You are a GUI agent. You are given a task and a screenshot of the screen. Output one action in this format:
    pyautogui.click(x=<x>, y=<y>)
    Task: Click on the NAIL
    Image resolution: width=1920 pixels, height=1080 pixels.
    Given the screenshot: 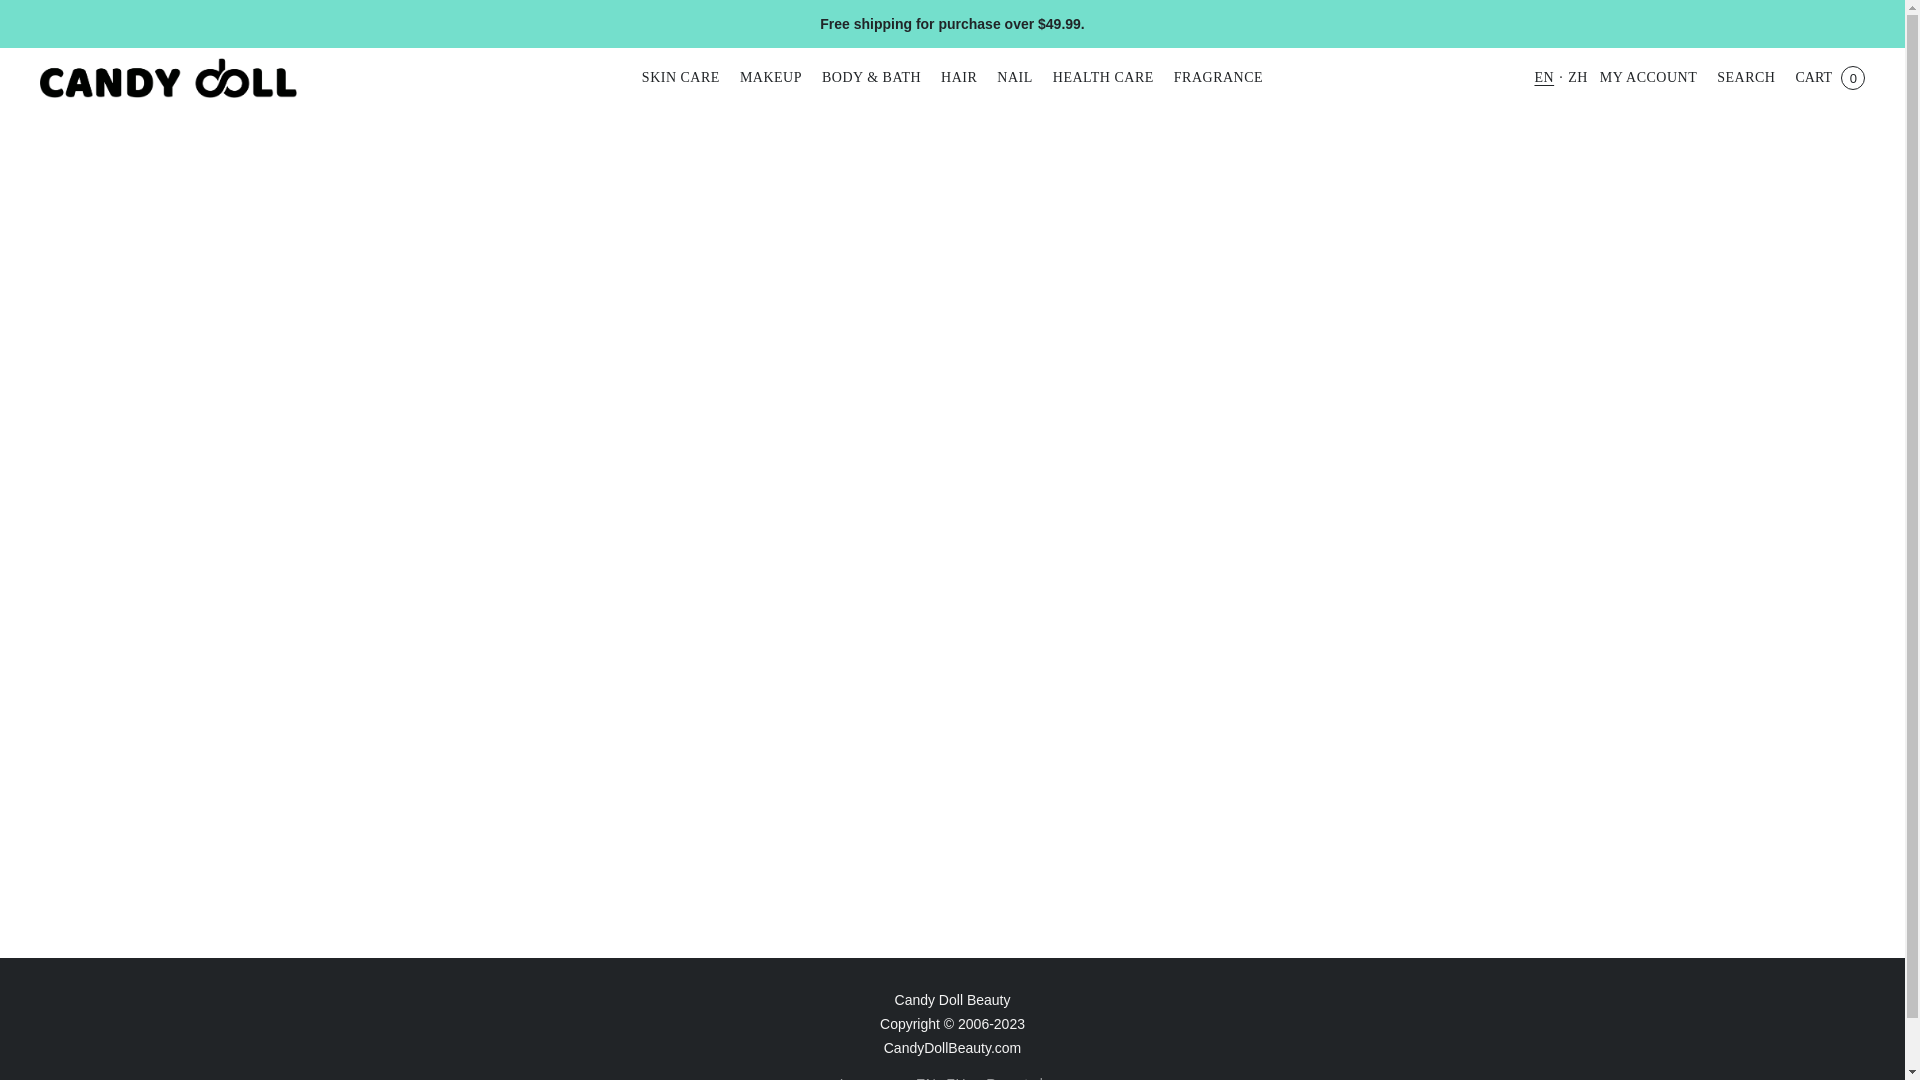 What is the action you would take?
    pyautogui.click(x=1014, y=78)
    